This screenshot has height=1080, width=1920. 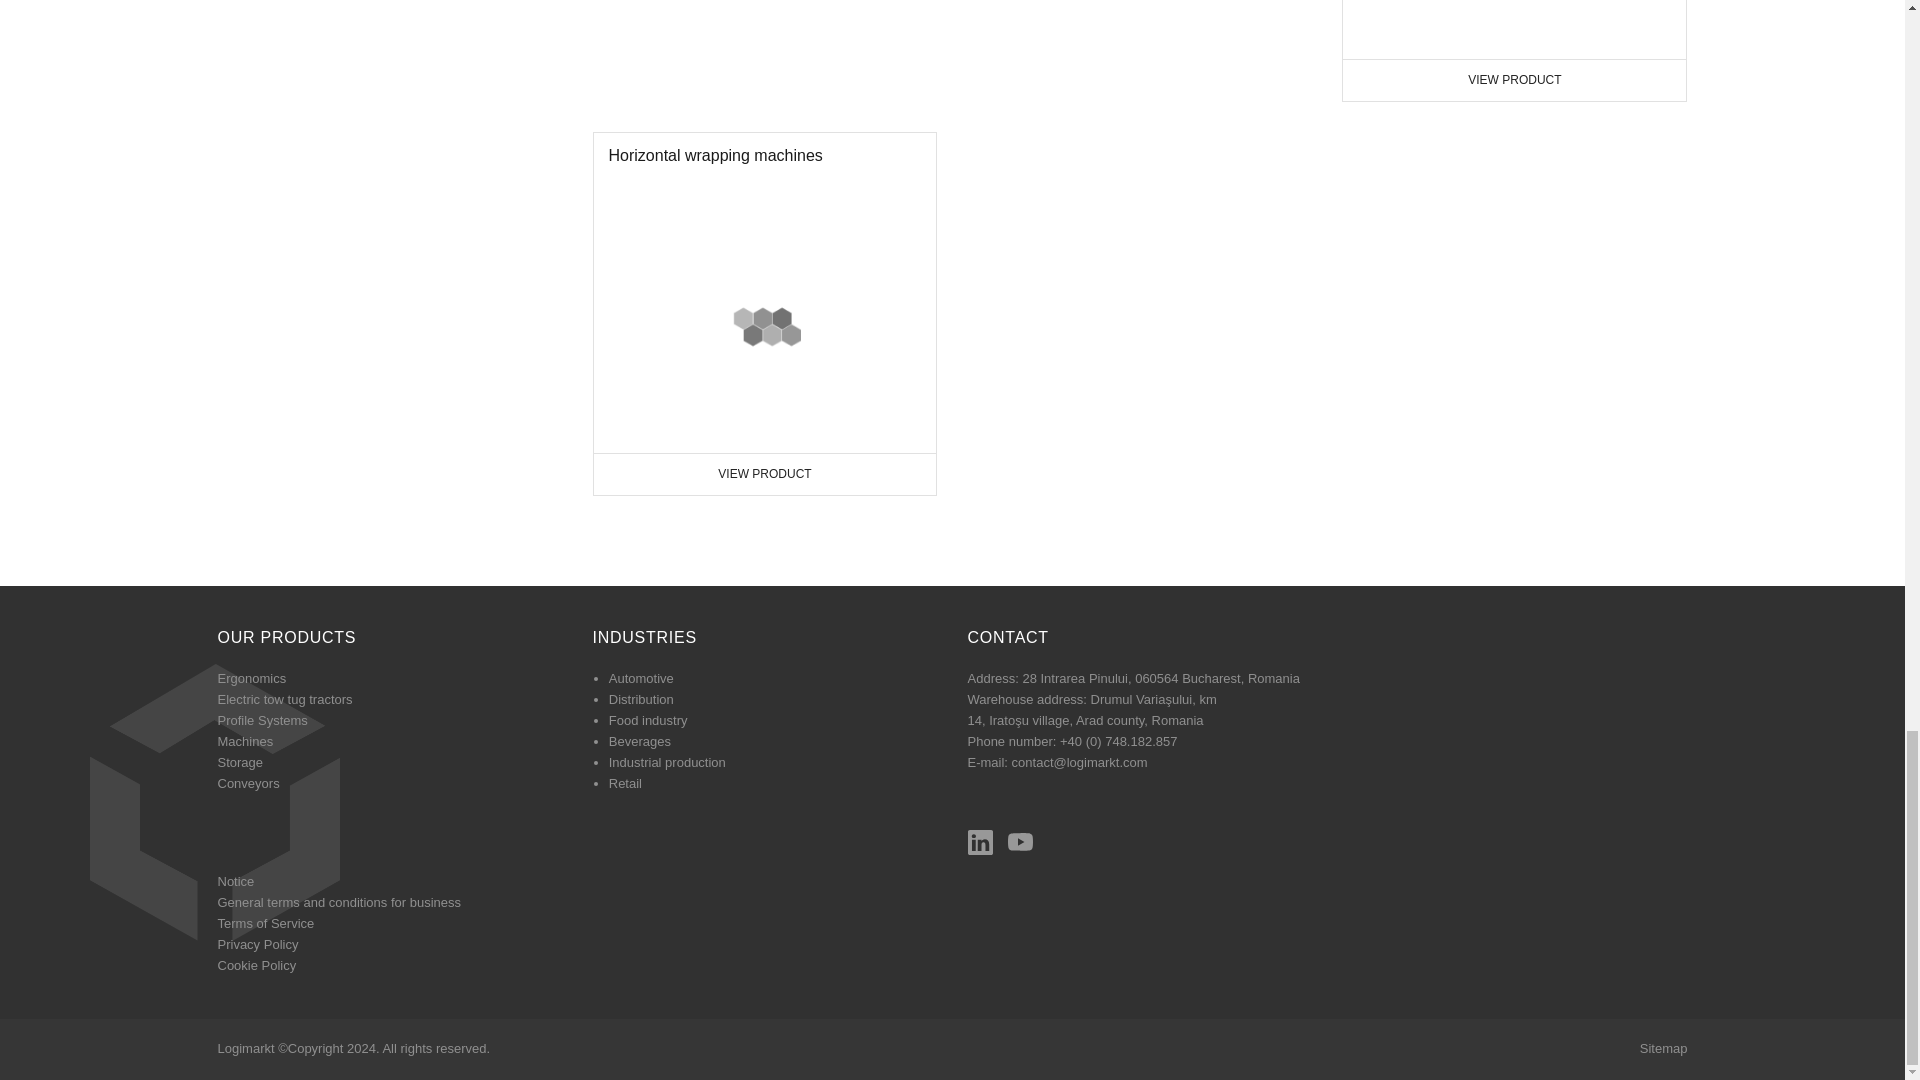 I want to click on Profile Systems, so click(x=252, y=678).